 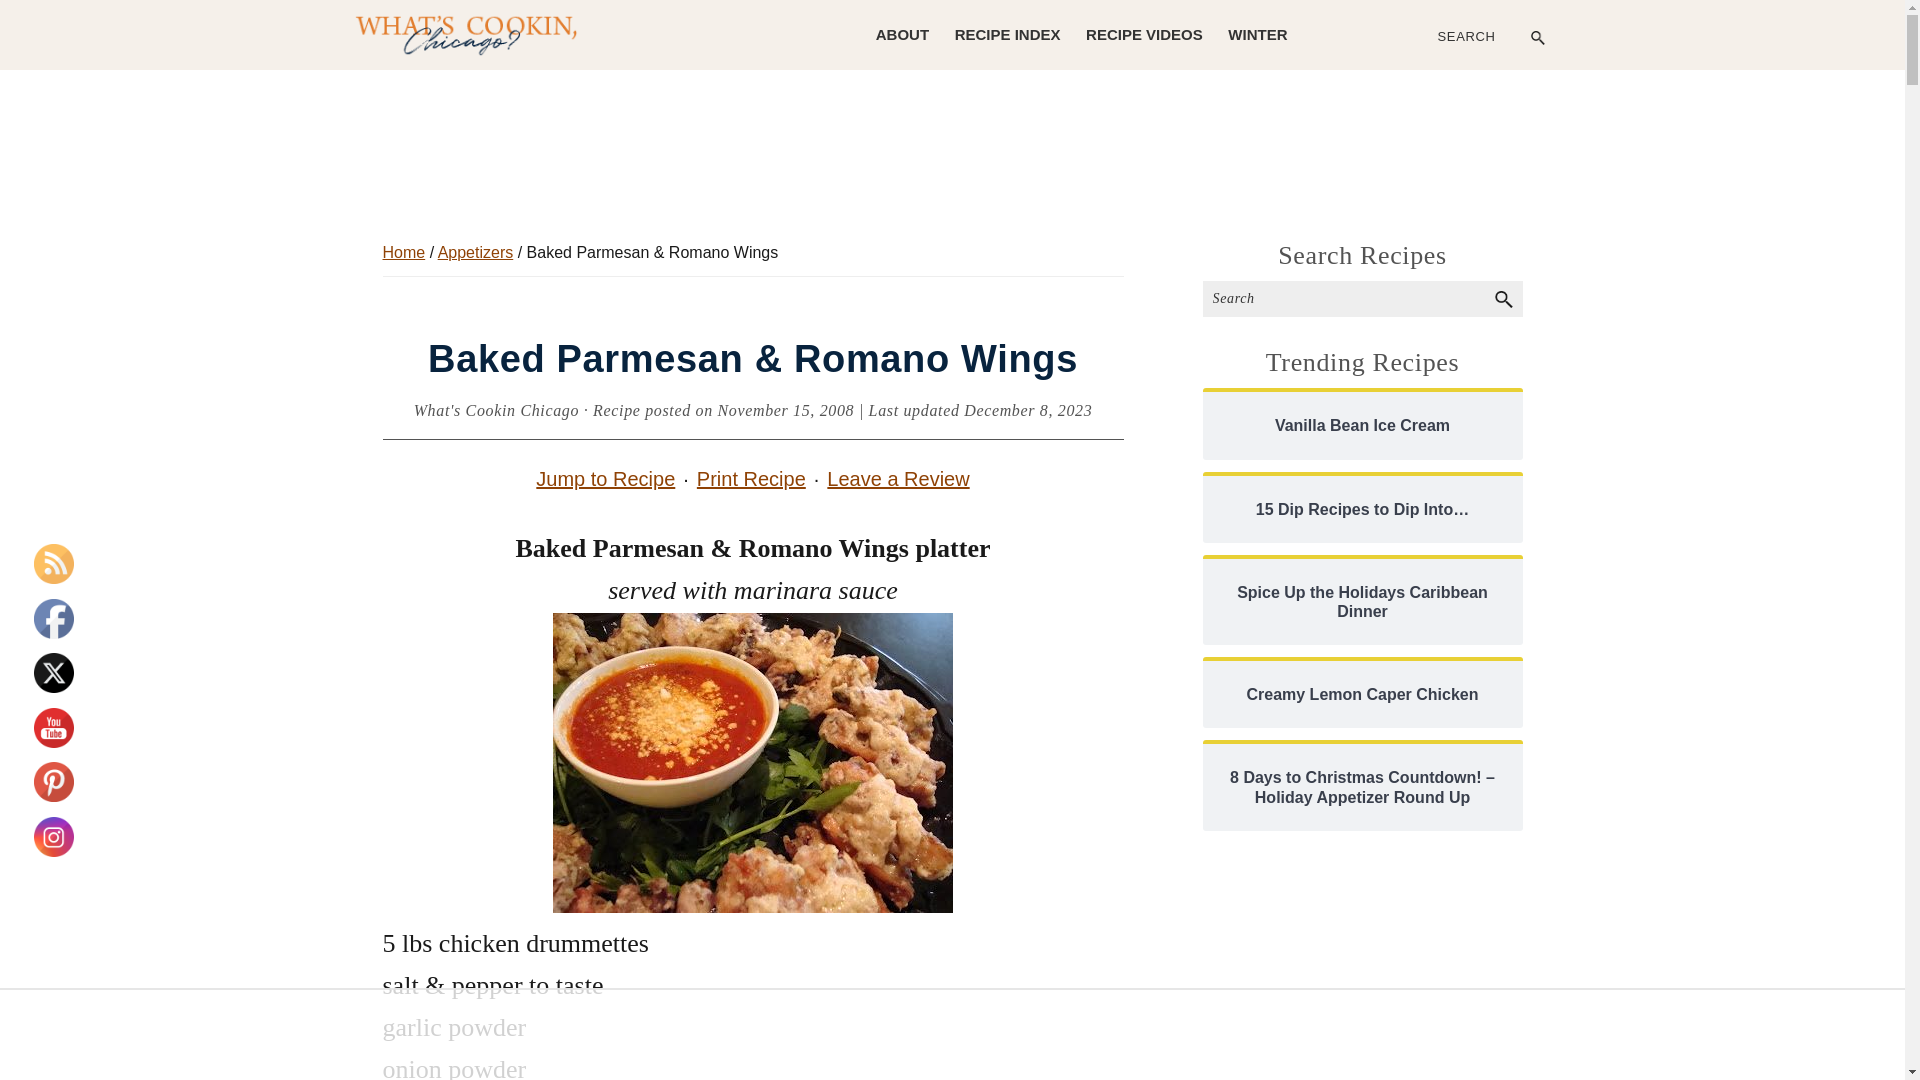 I want to click on Home, so click(x=403, y=252).